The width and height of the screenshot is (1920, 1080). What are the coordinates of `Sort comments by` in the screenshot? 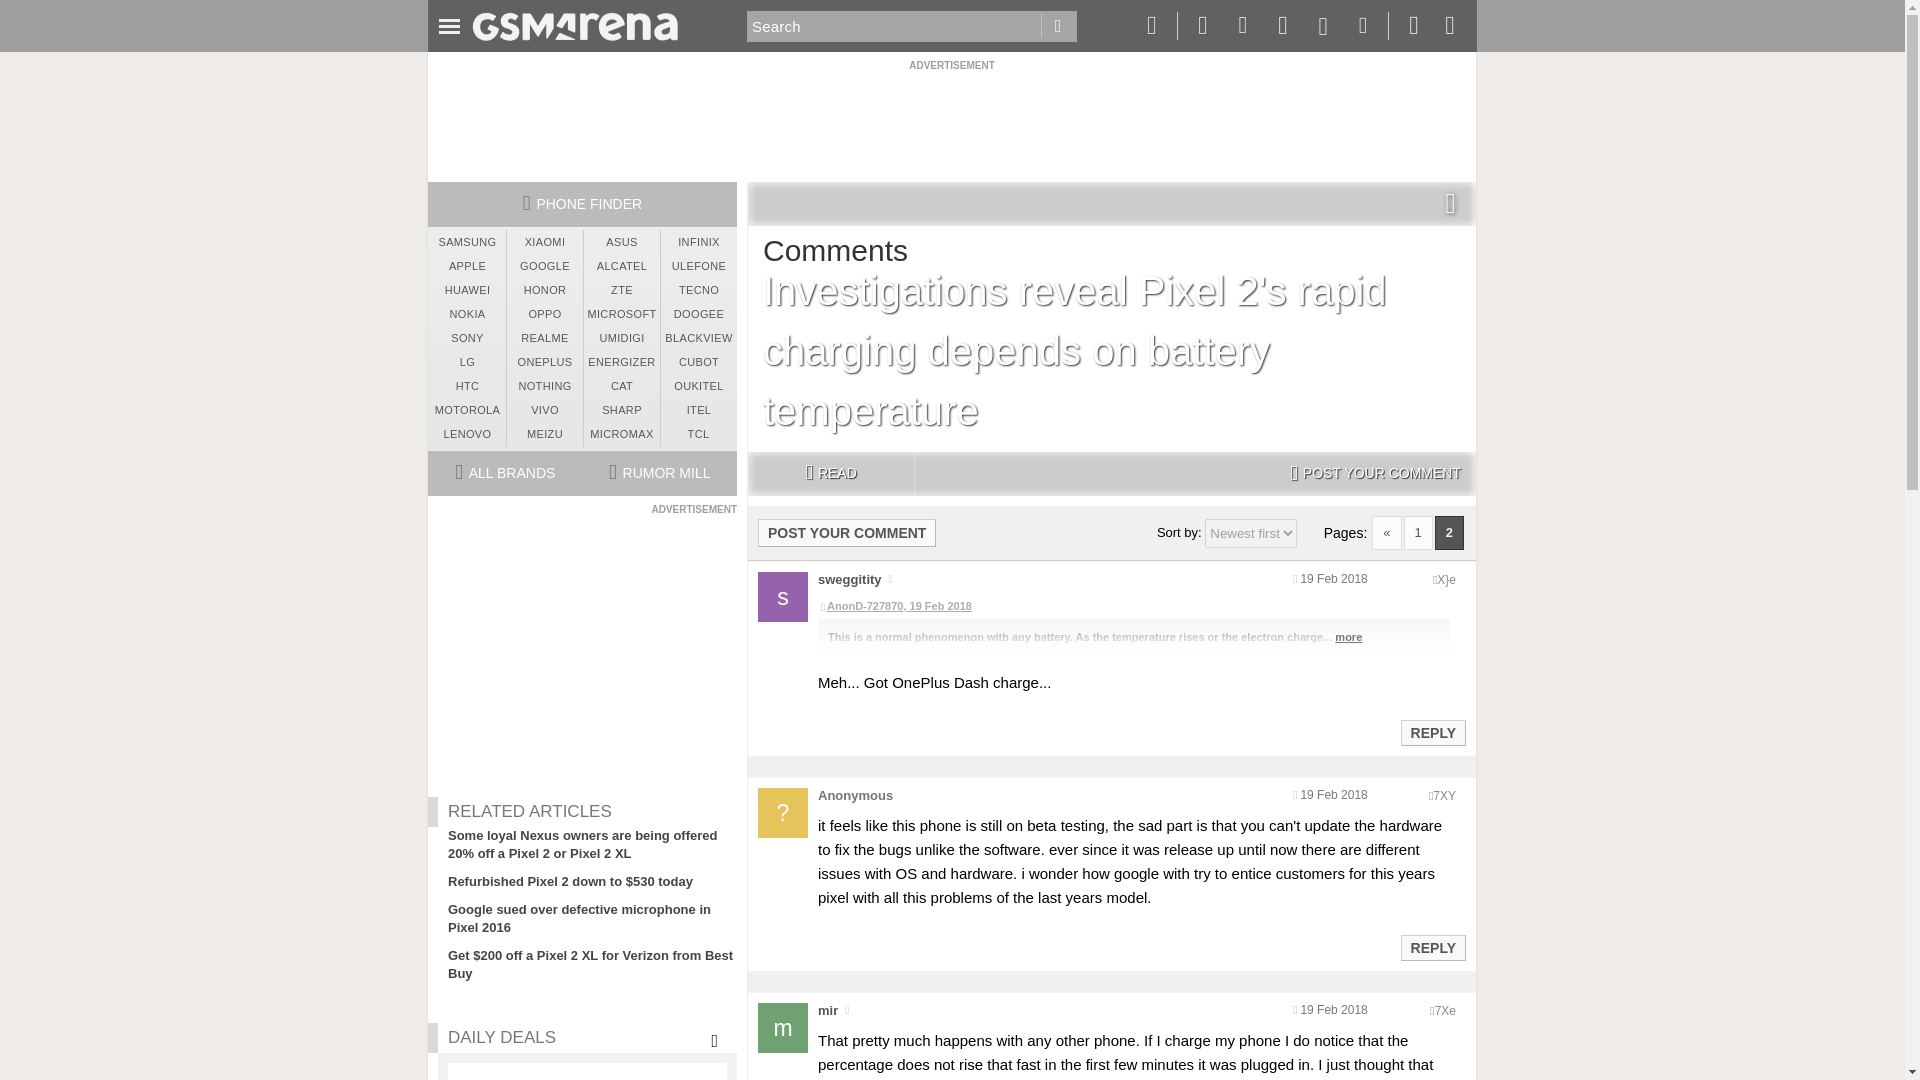 It's located at (1251, 533).